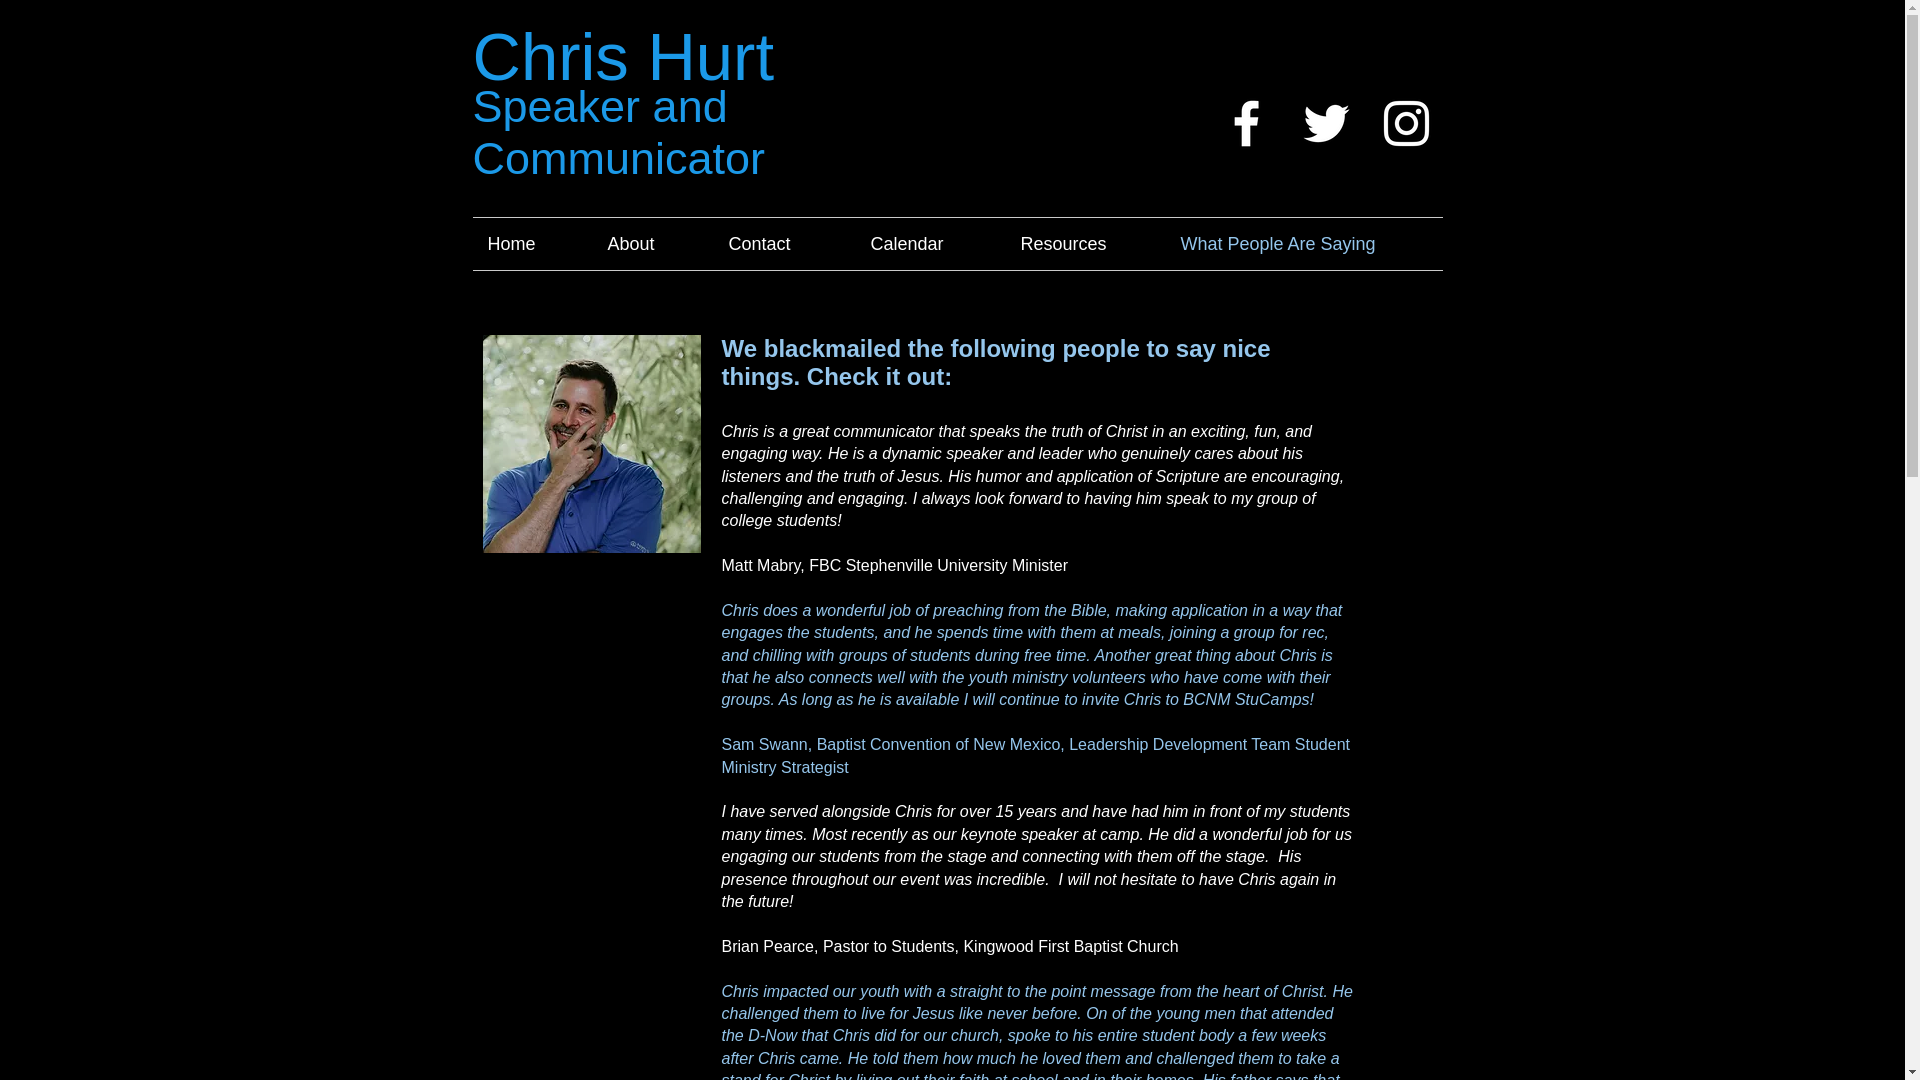 Image resolution: width=1920 pixels, height=1080 pixels. Describe the element at coordinates (1304, 244) in the screenshot. I see `What People Are Saying` at that location.